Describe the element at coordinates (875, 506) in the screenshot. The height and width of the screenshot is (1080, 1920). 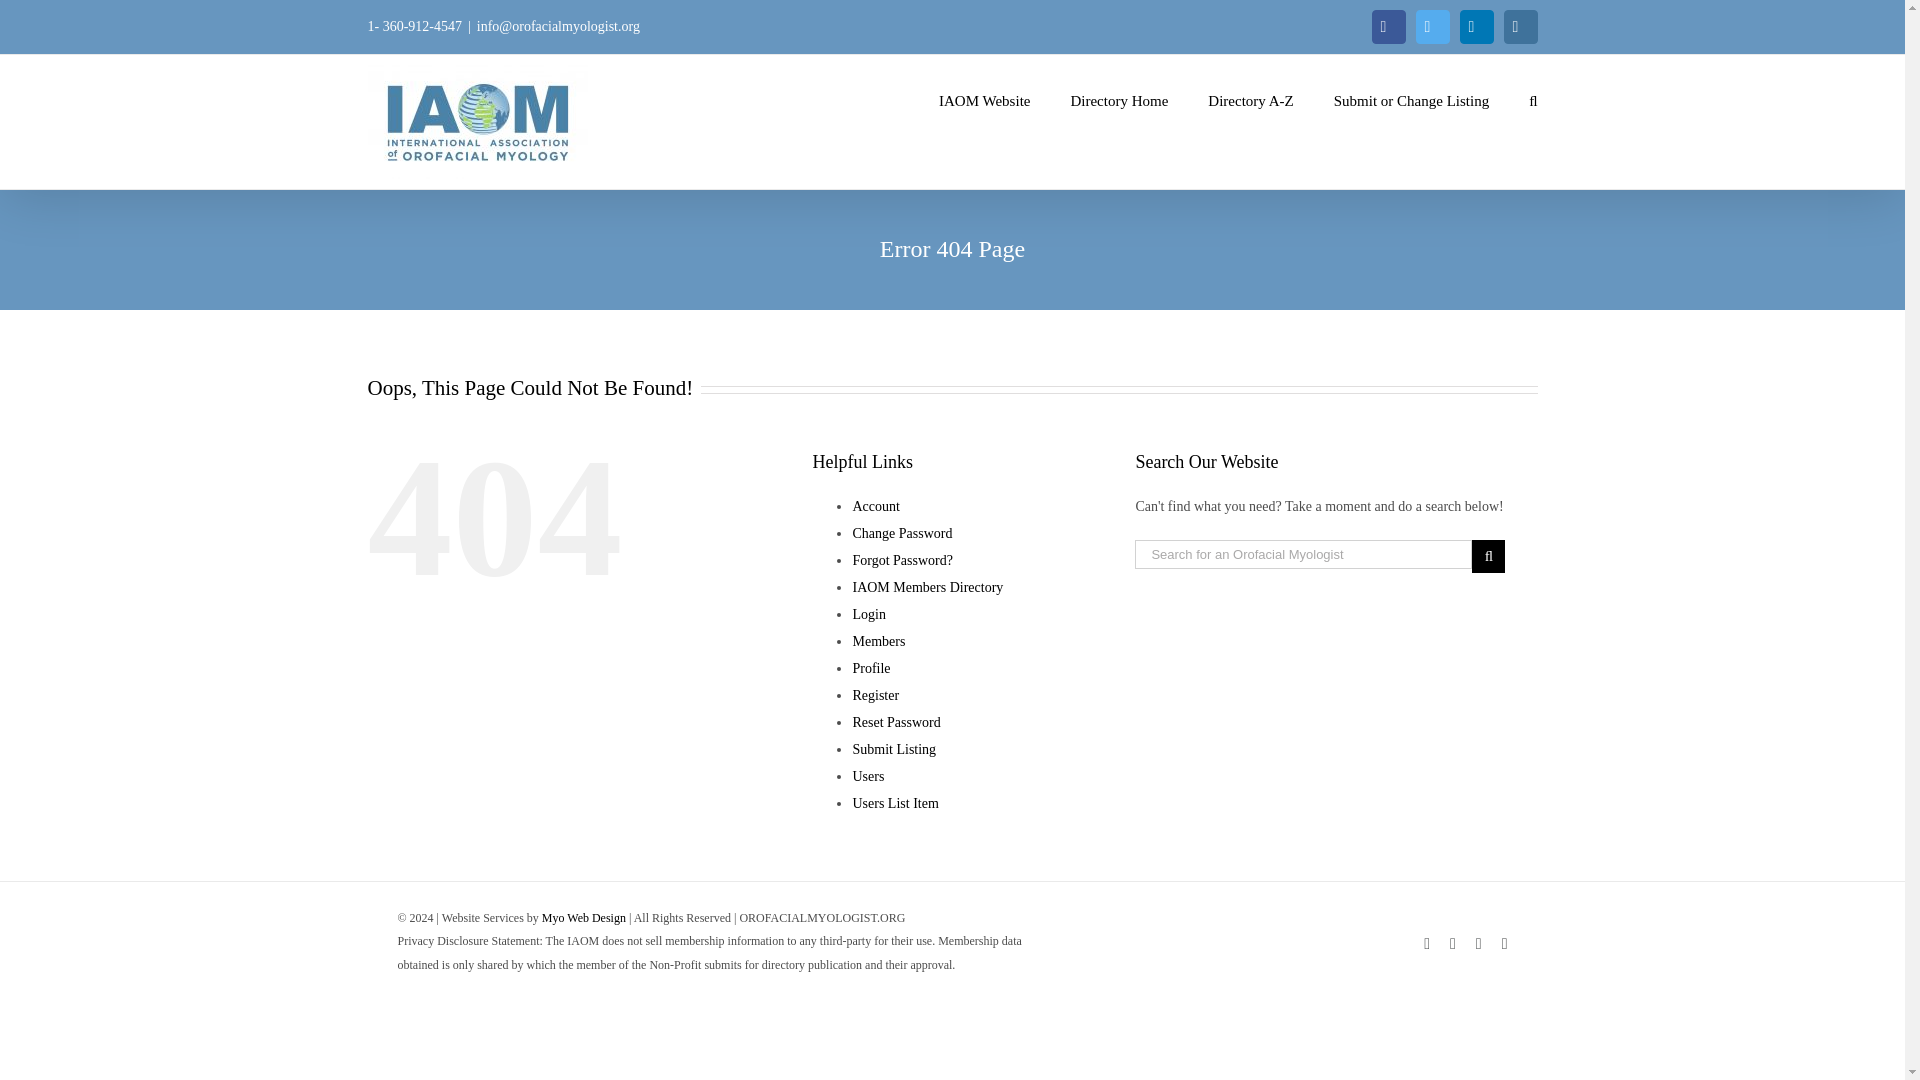
I see `Account` at that location.